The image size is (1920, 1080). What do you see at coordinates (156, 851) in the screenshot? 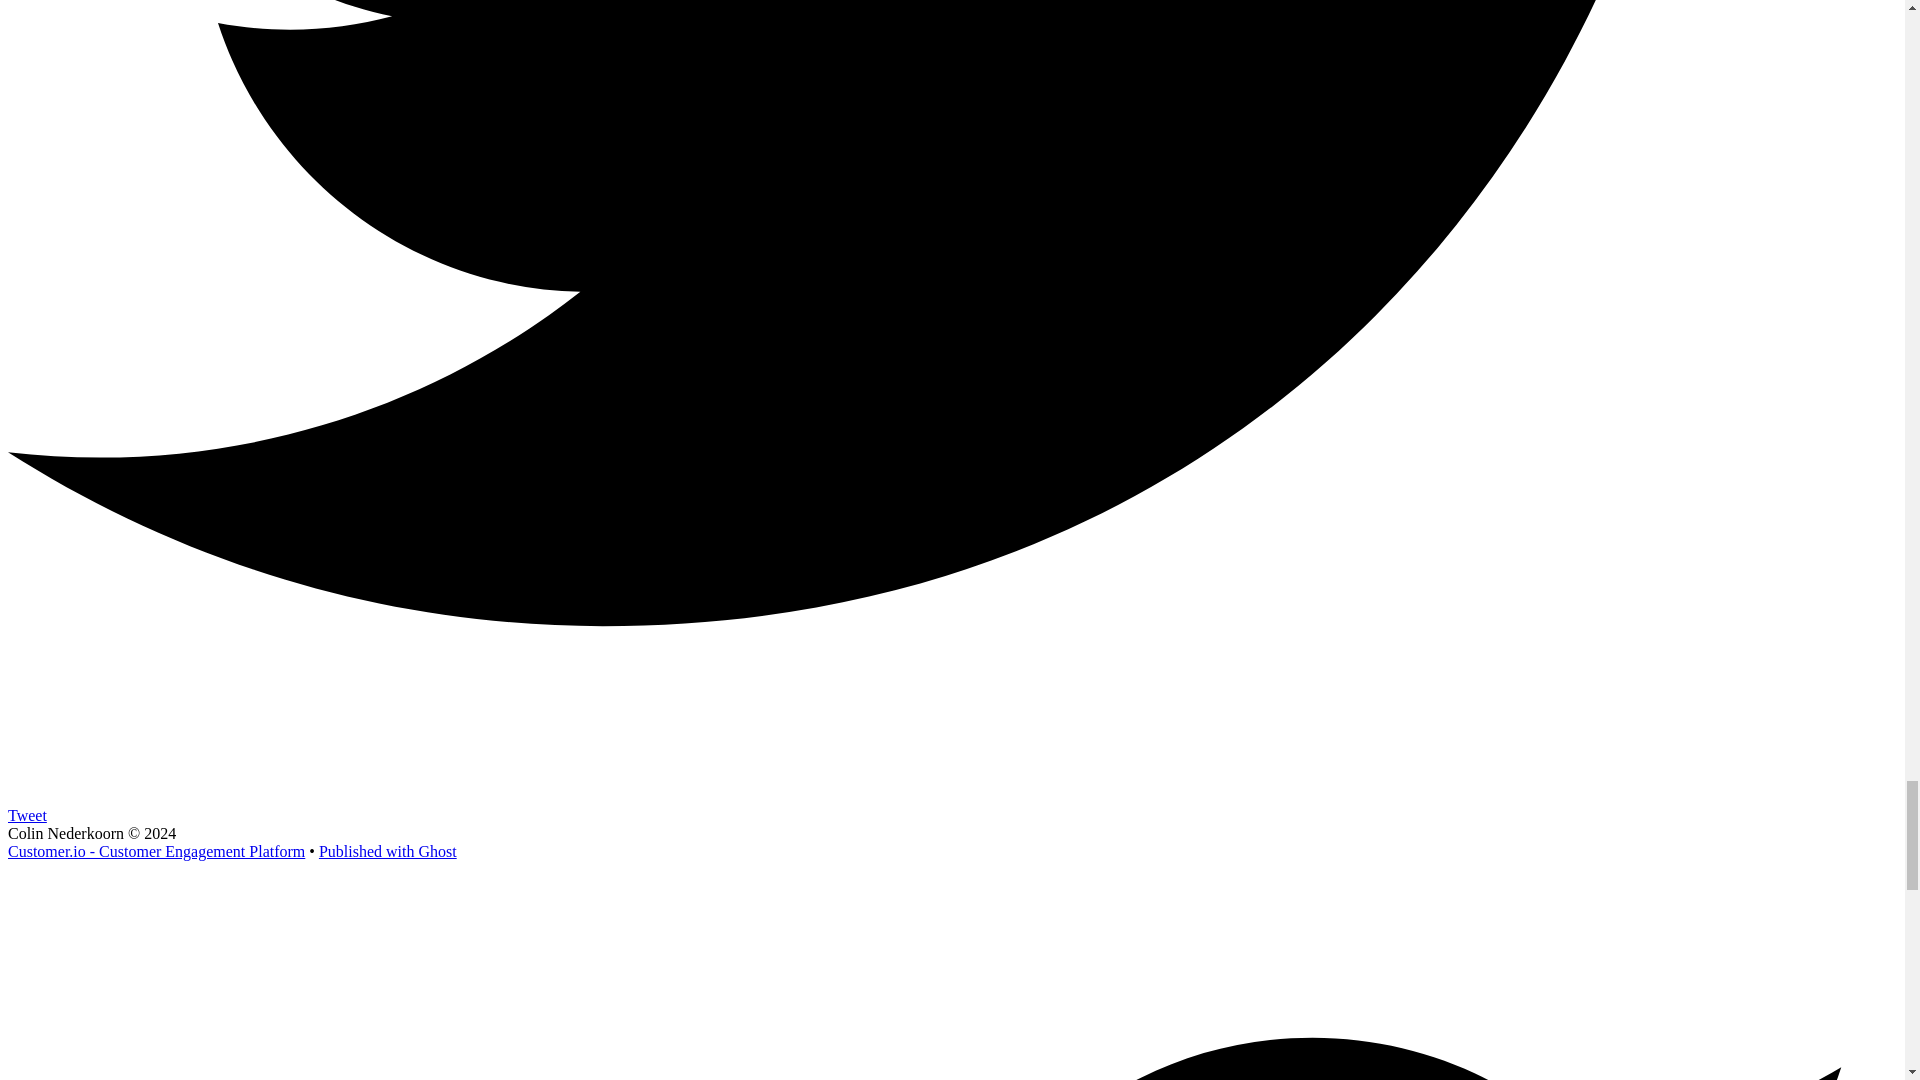
I see `Customer.io - Customer Engagement Platform` at bounding box center [156, 851].